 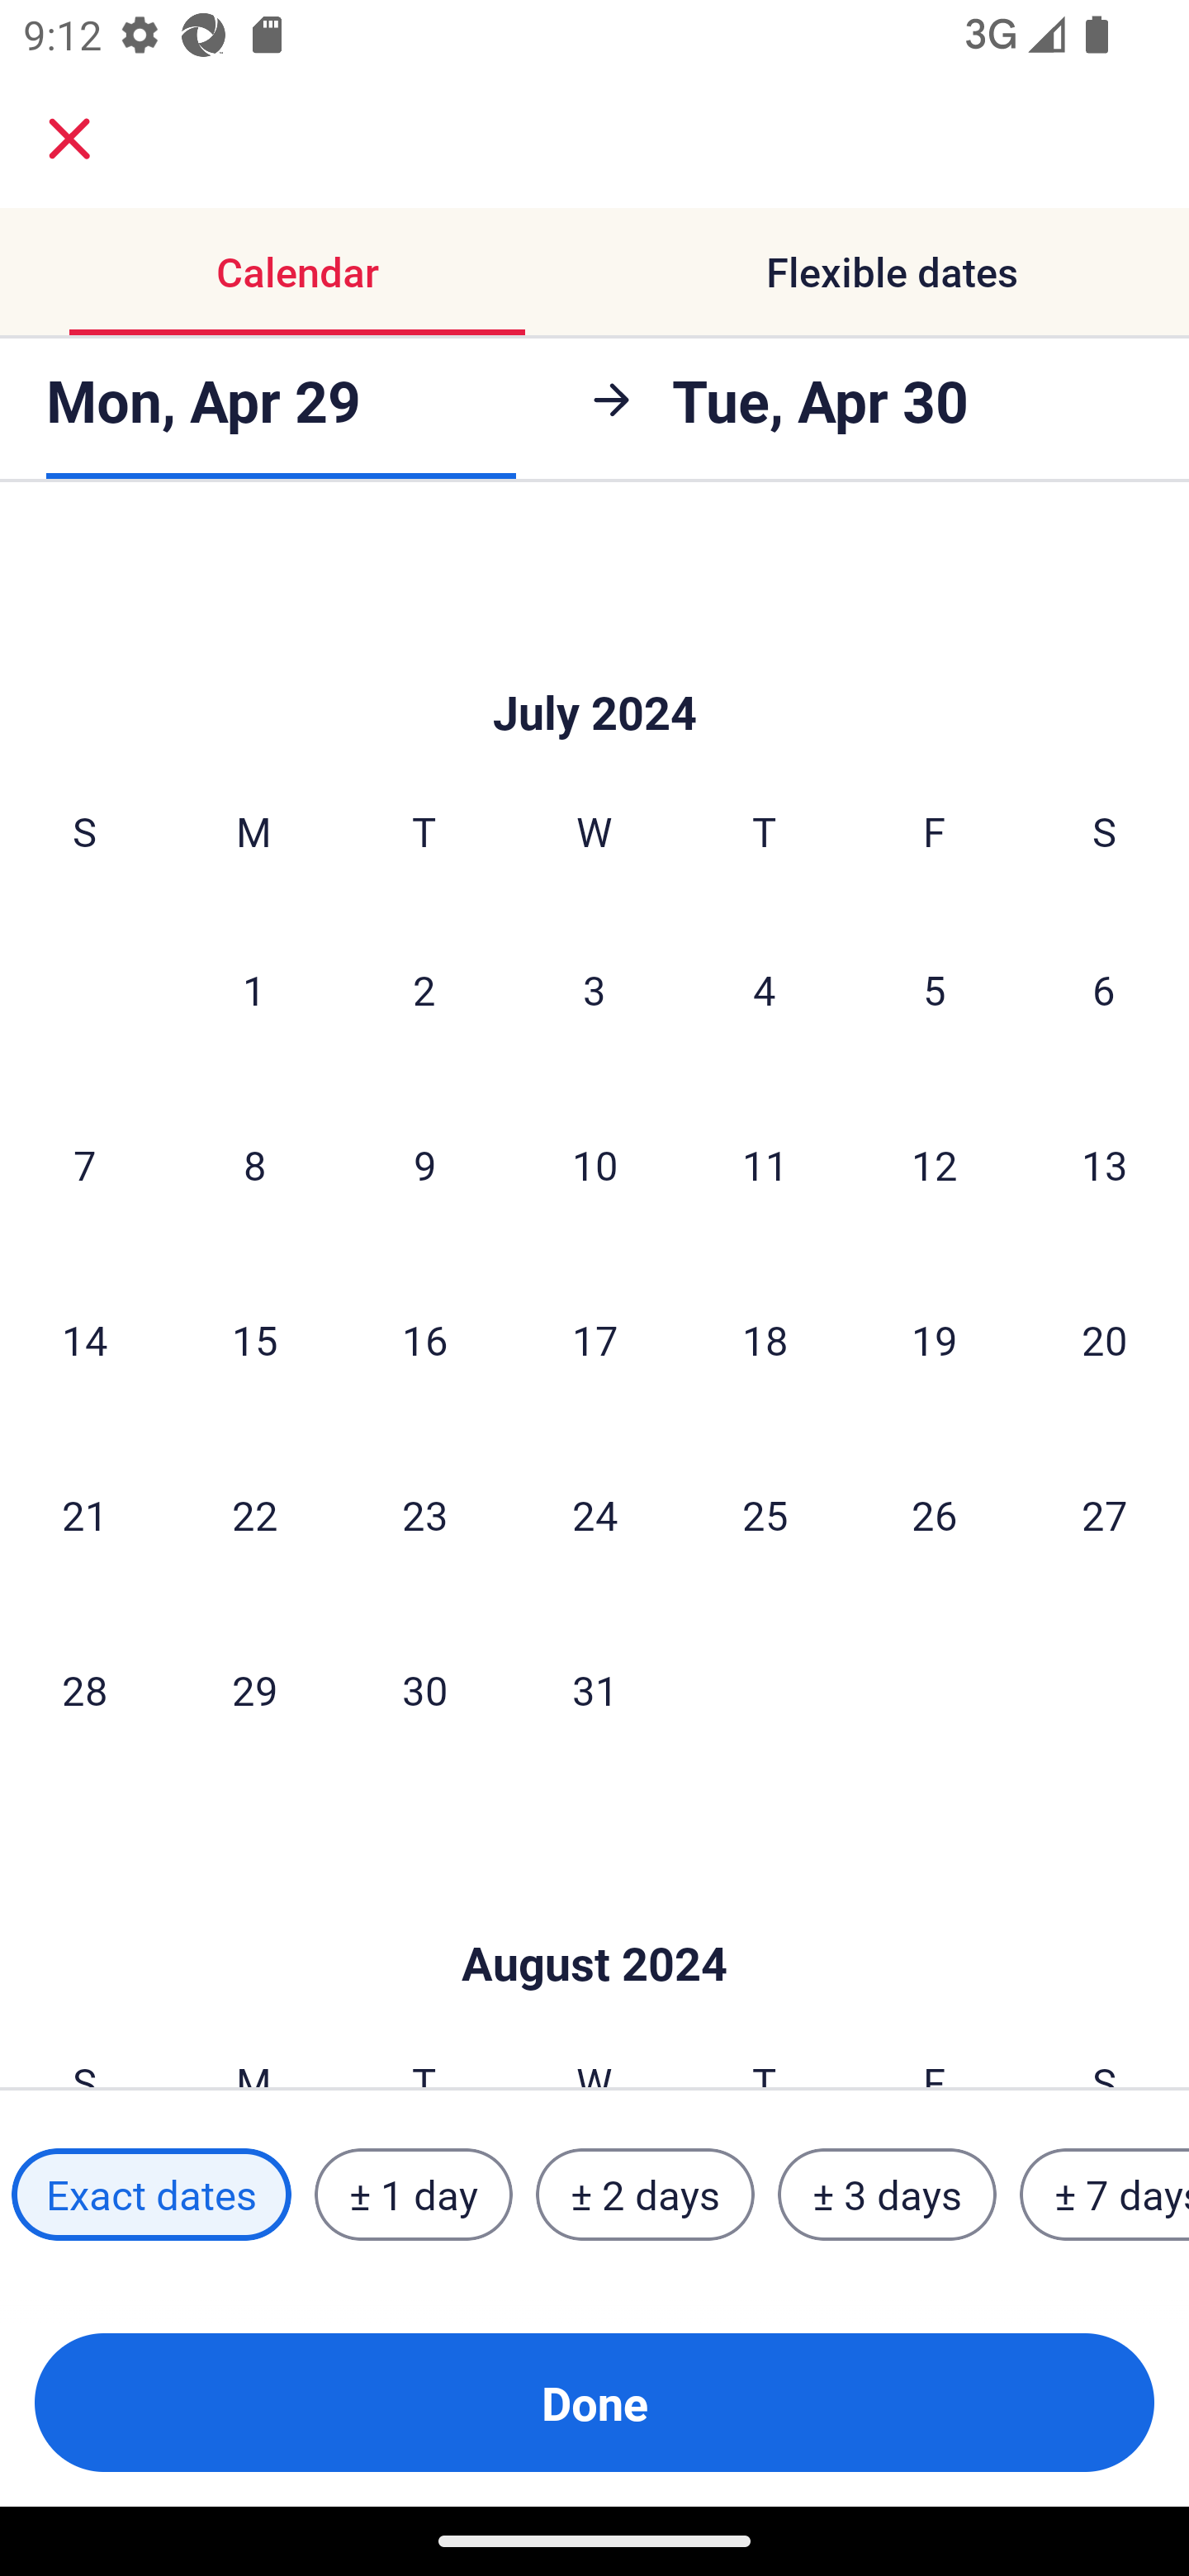 What do you see at coordinates (594, 664) in the screenshot?
I see `Skip to Done` at bounding box center [594, 664].